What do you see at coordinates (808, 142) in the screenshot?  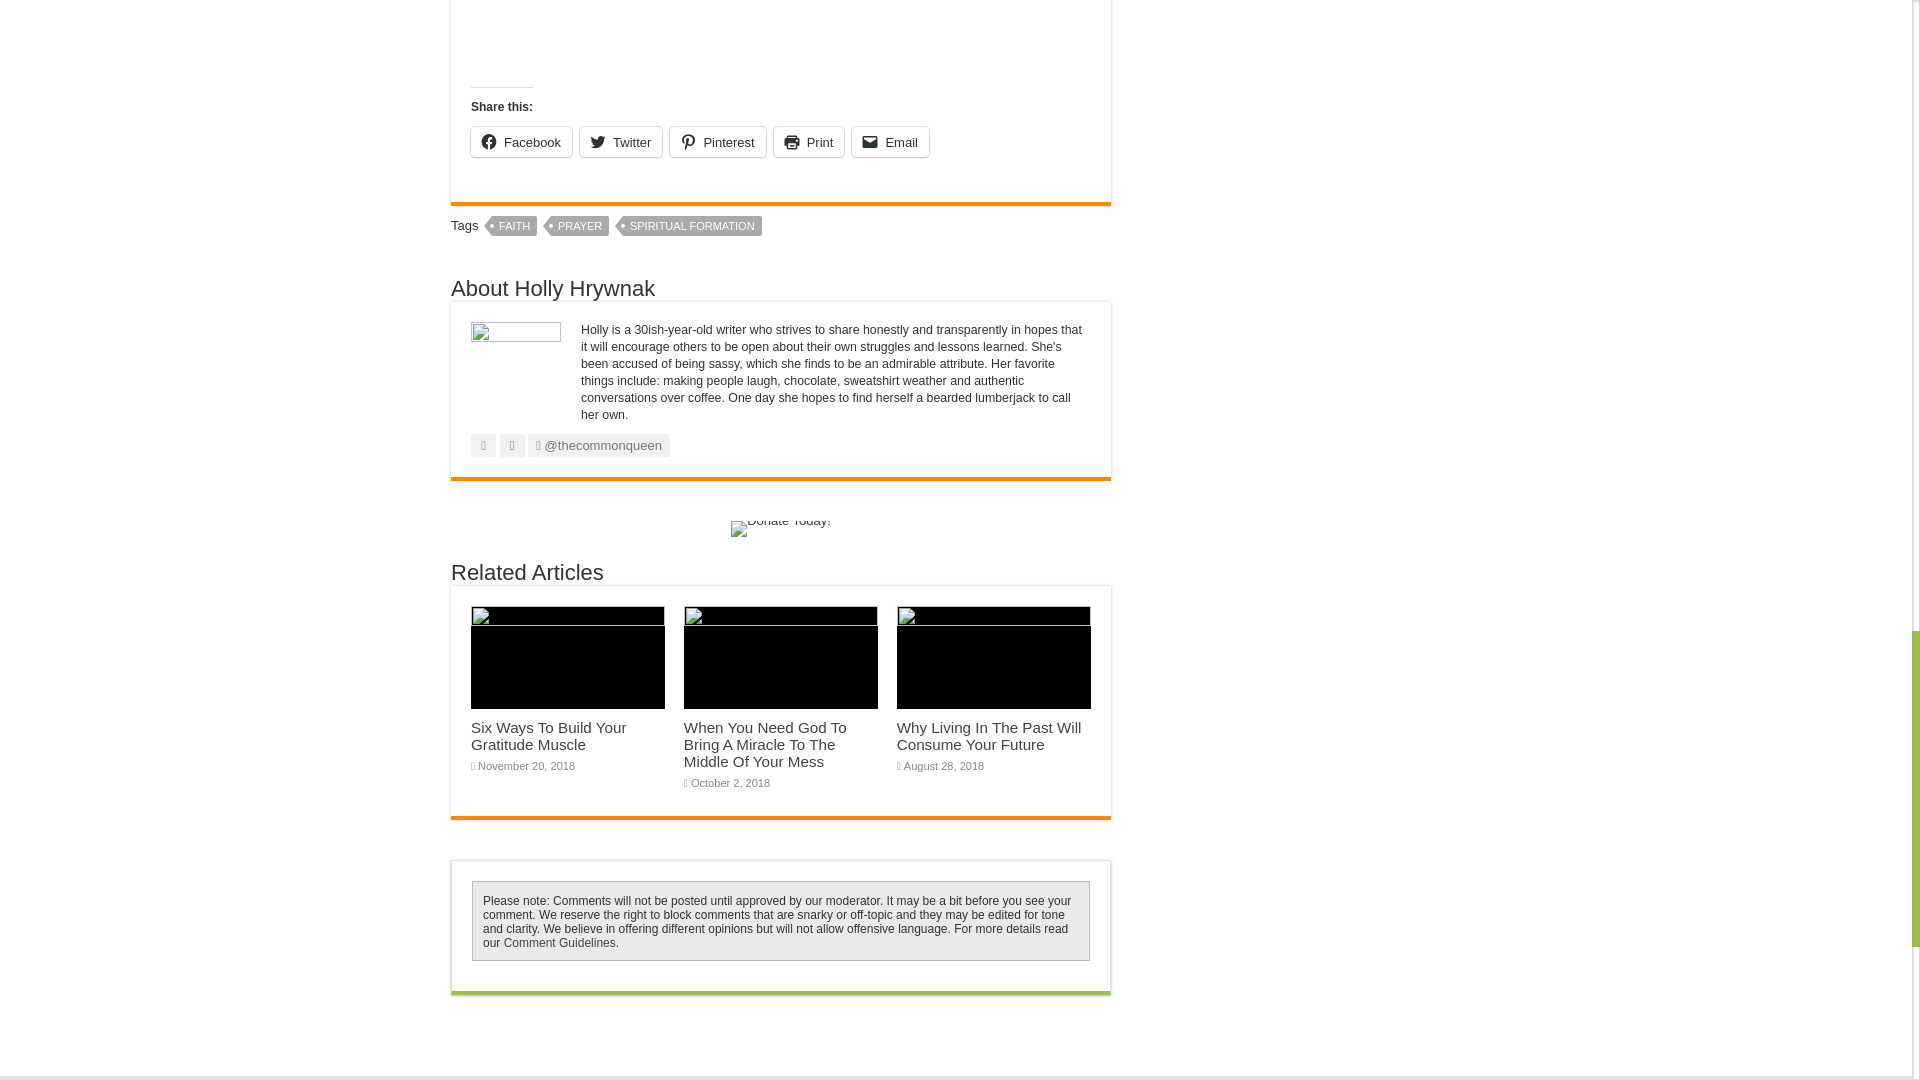 I see `Print` at bounding box center [808, 142].